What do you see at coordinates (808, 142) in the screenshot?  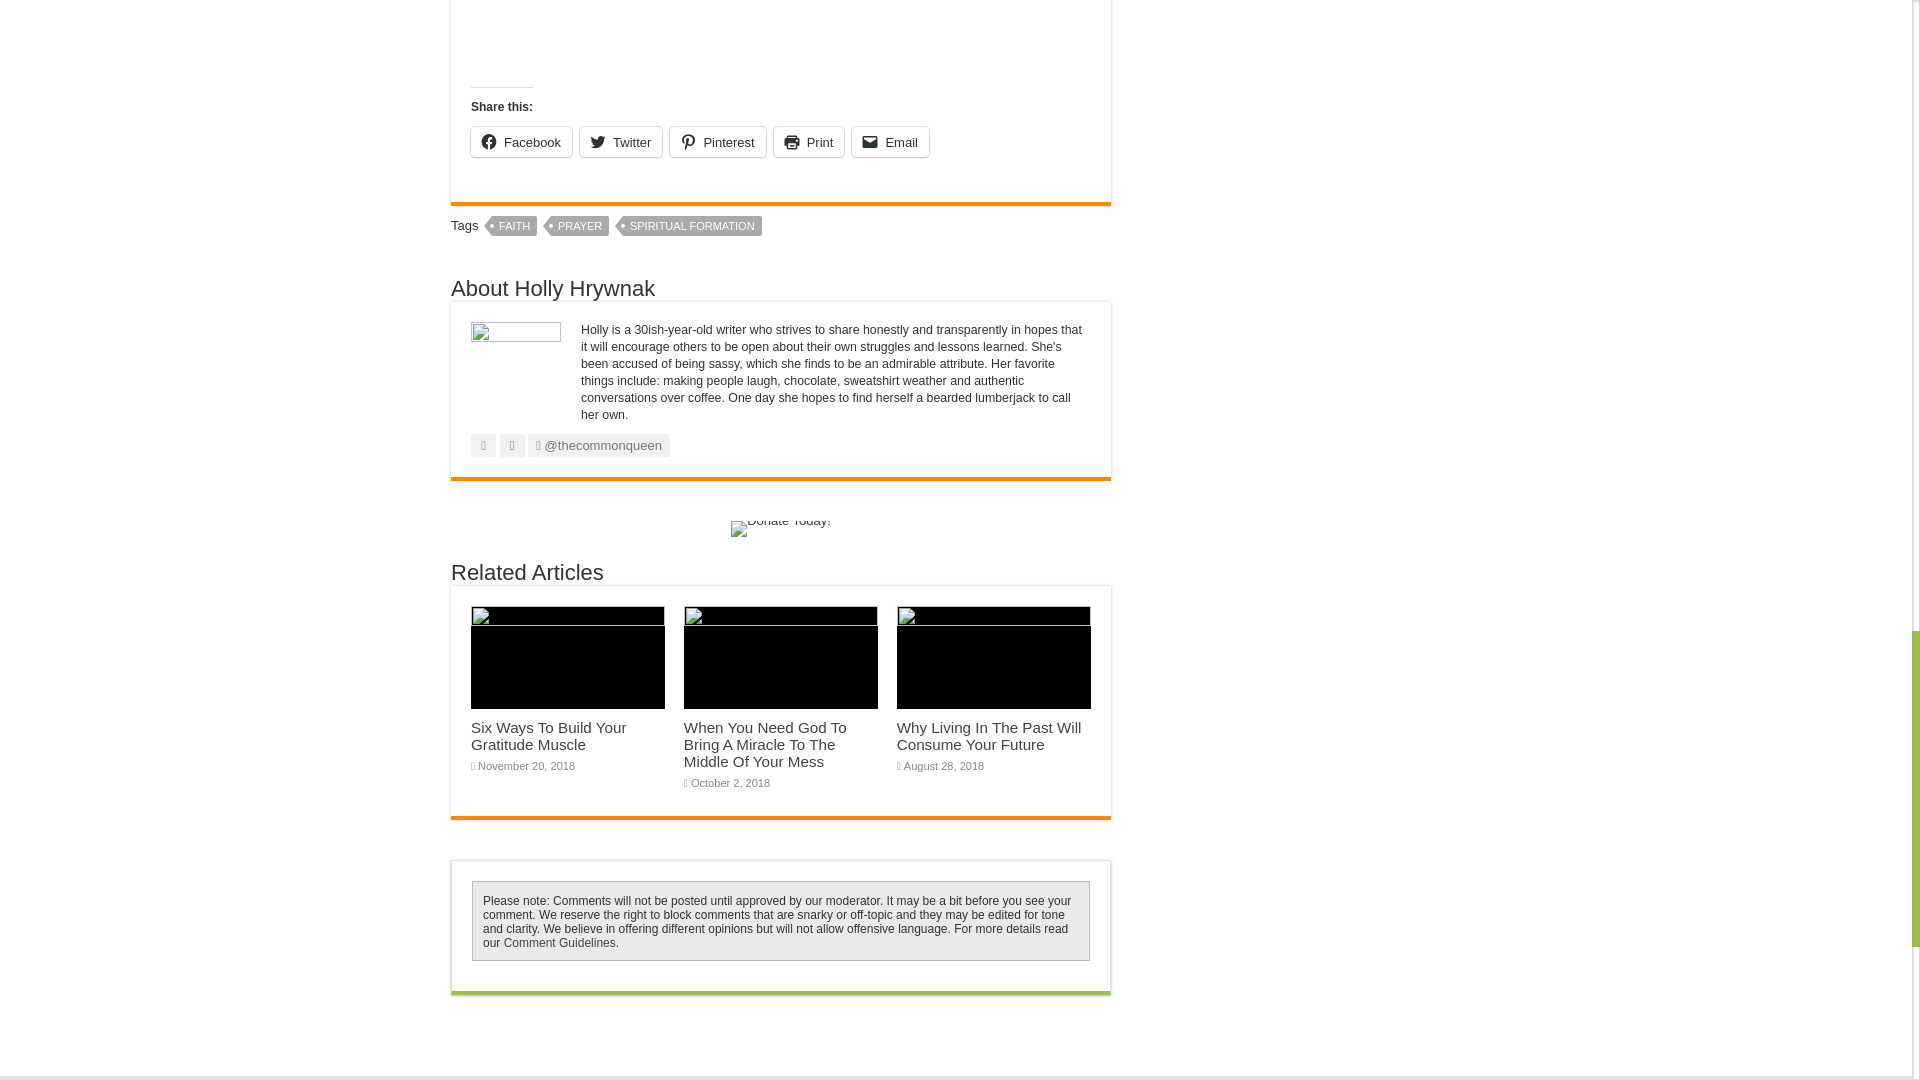 I see `Print` at bounding box center [808, 142].